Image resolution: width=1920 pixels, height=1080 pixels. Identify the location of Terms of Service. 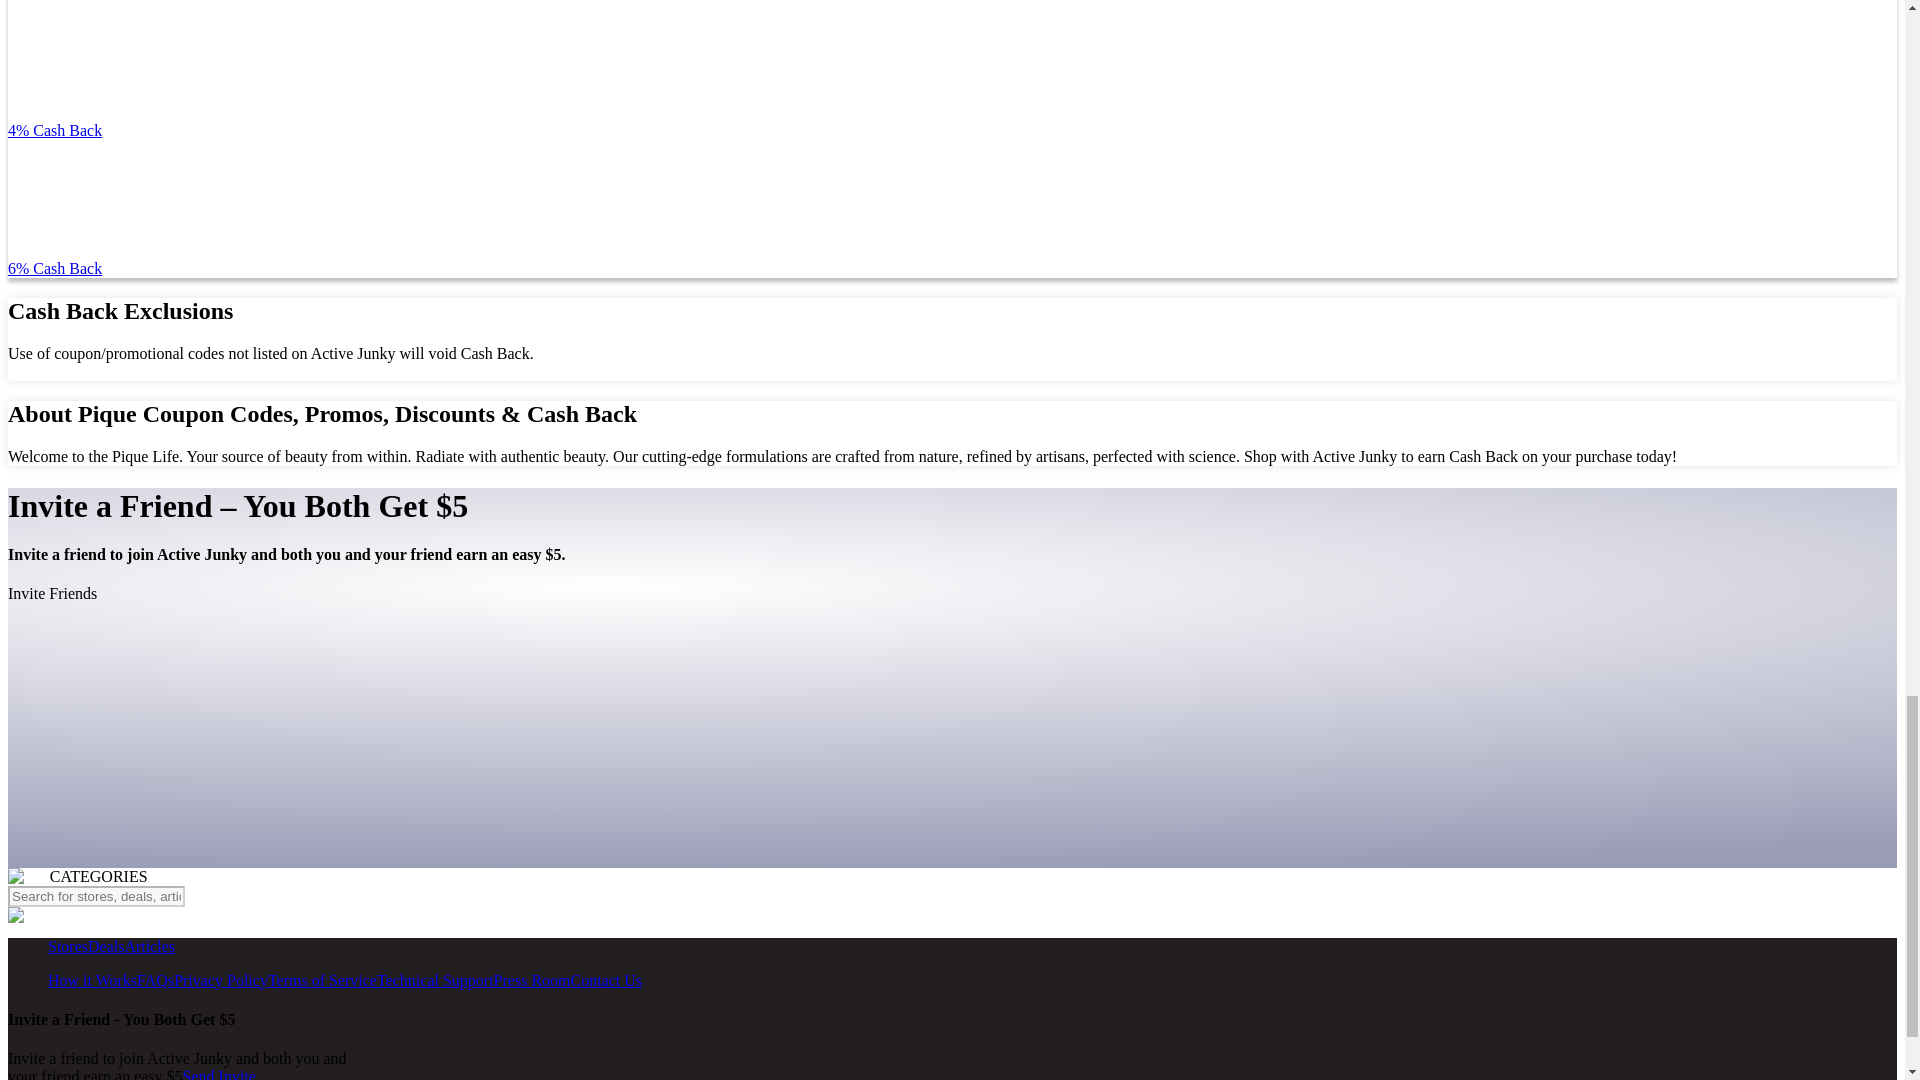
(322, 980).